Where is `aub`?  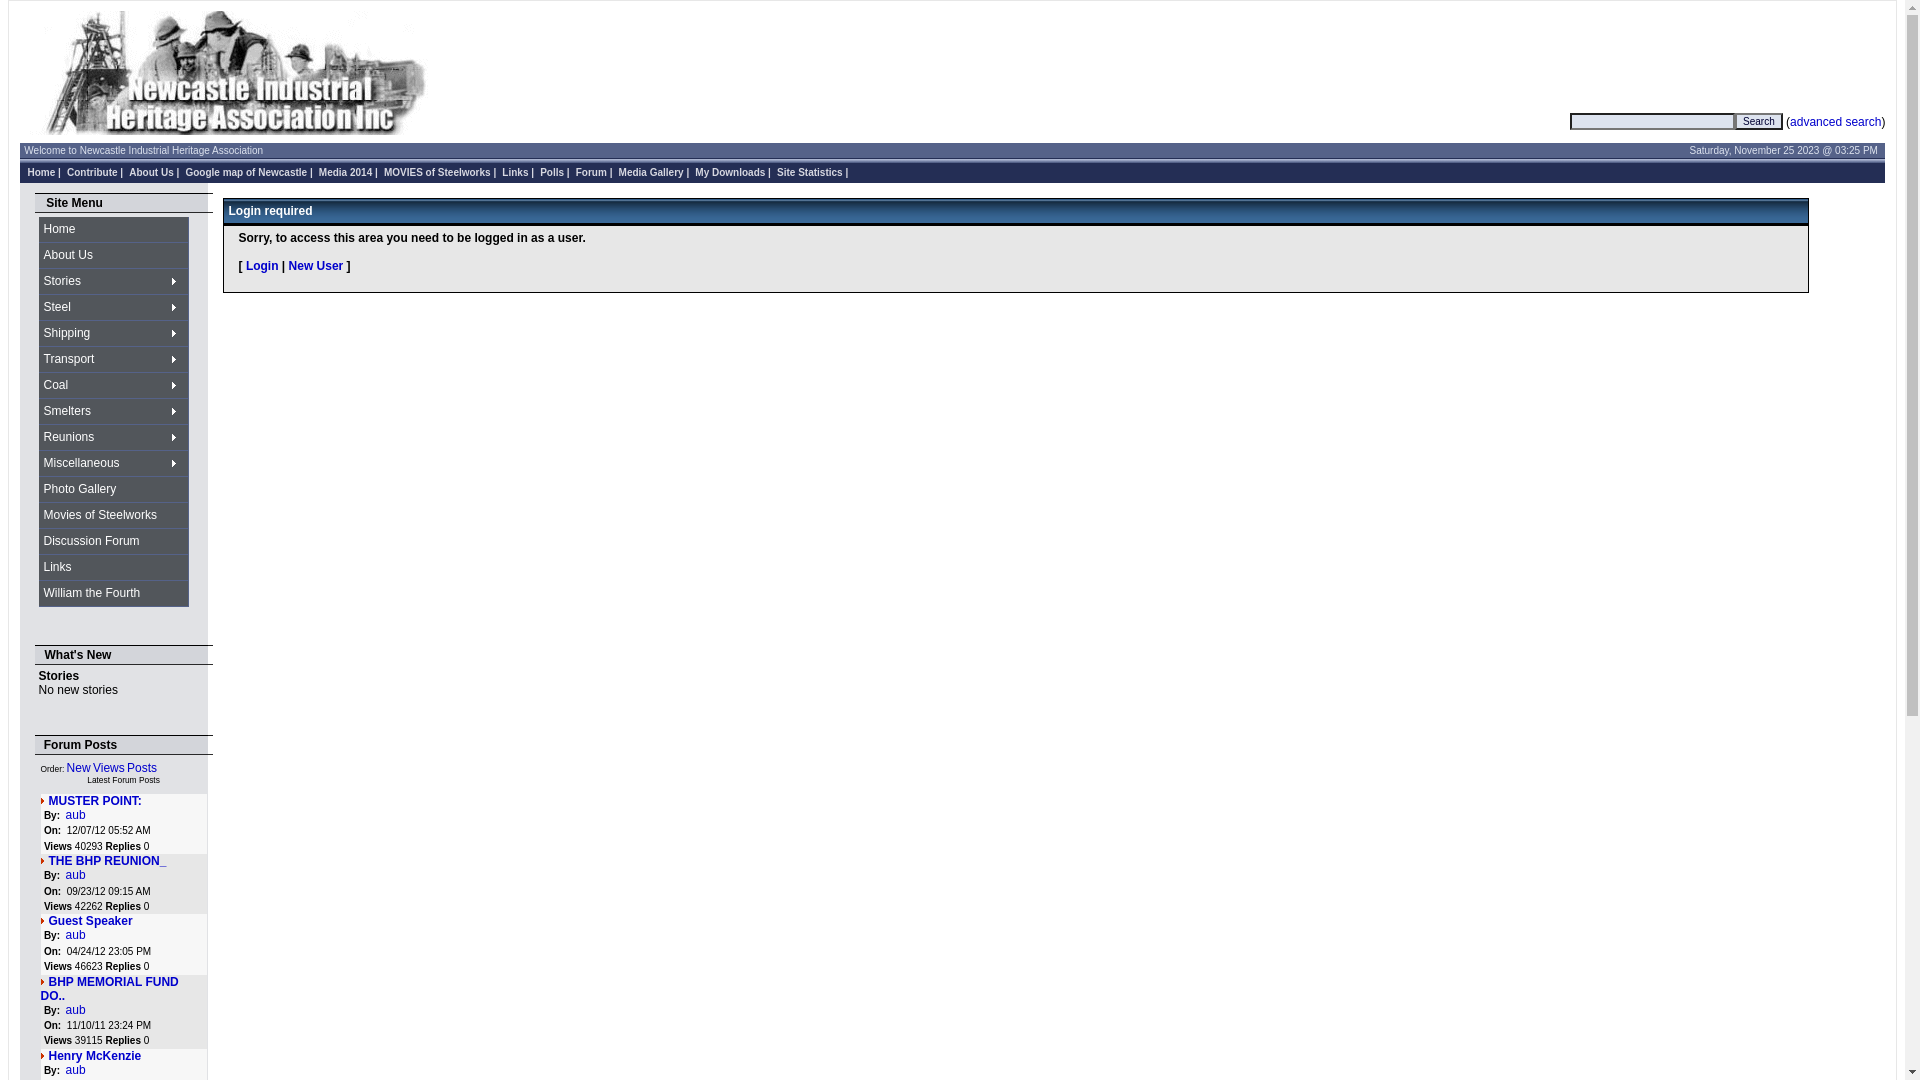
aub is located at coordinates (76, 935).